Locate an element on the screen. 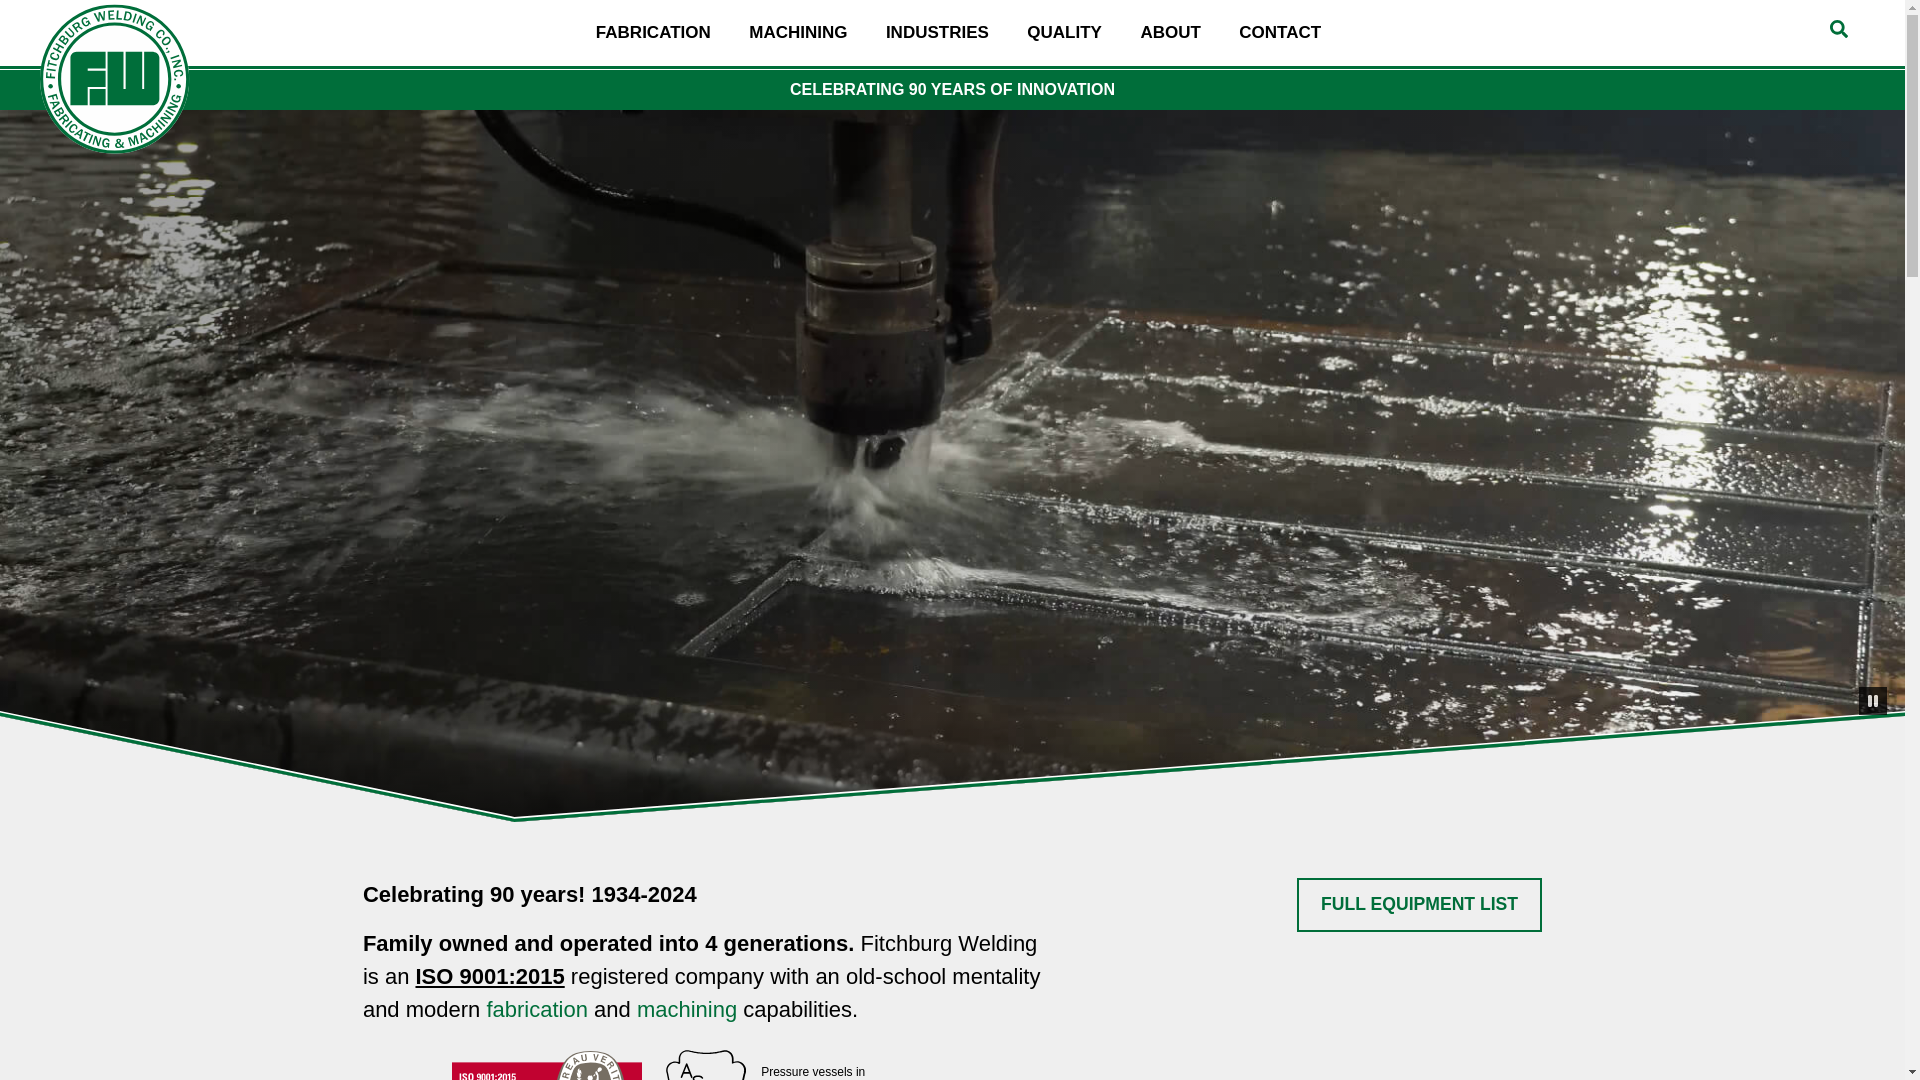 The width and height of the screenshot is (1920, 1080). CONTACT is located at coordinates (1170, 32).